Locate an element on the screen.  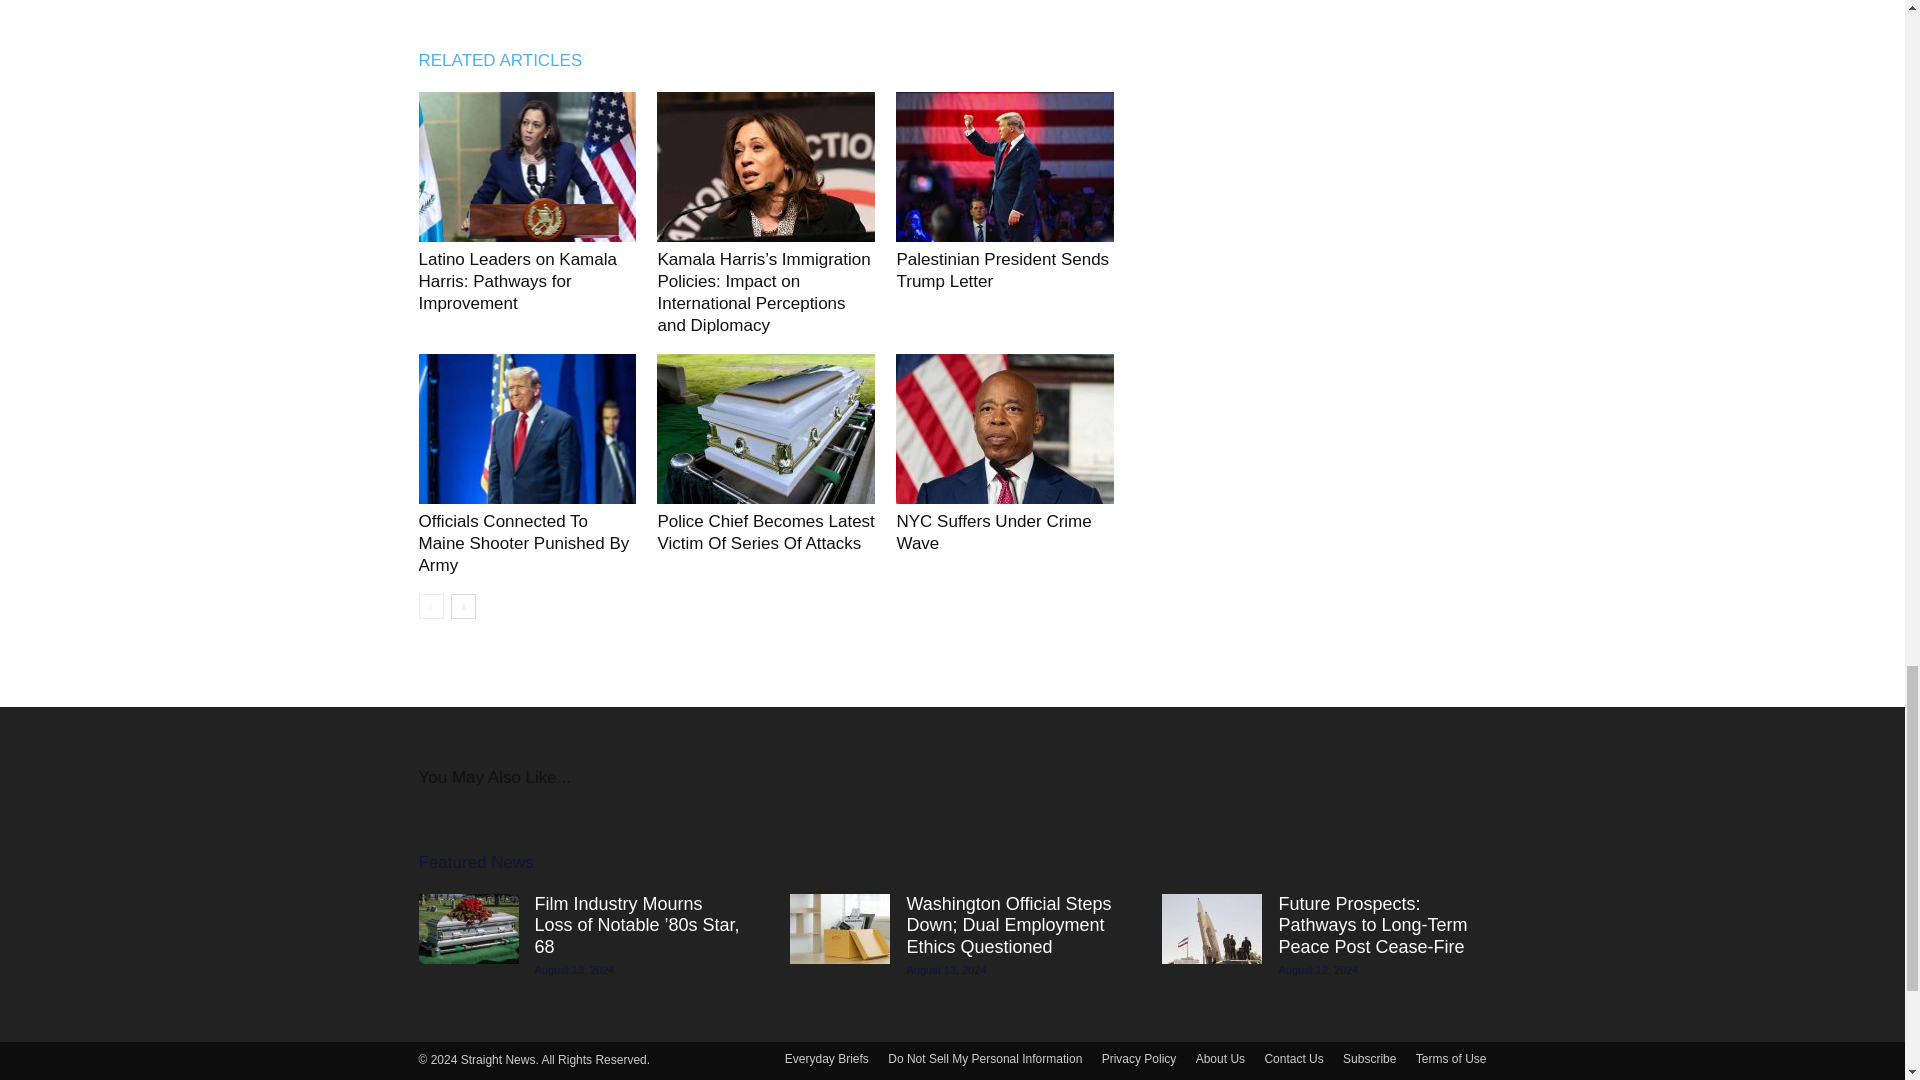
NYC Suffers Under Crime Wave is located at coordinates (993, 532).